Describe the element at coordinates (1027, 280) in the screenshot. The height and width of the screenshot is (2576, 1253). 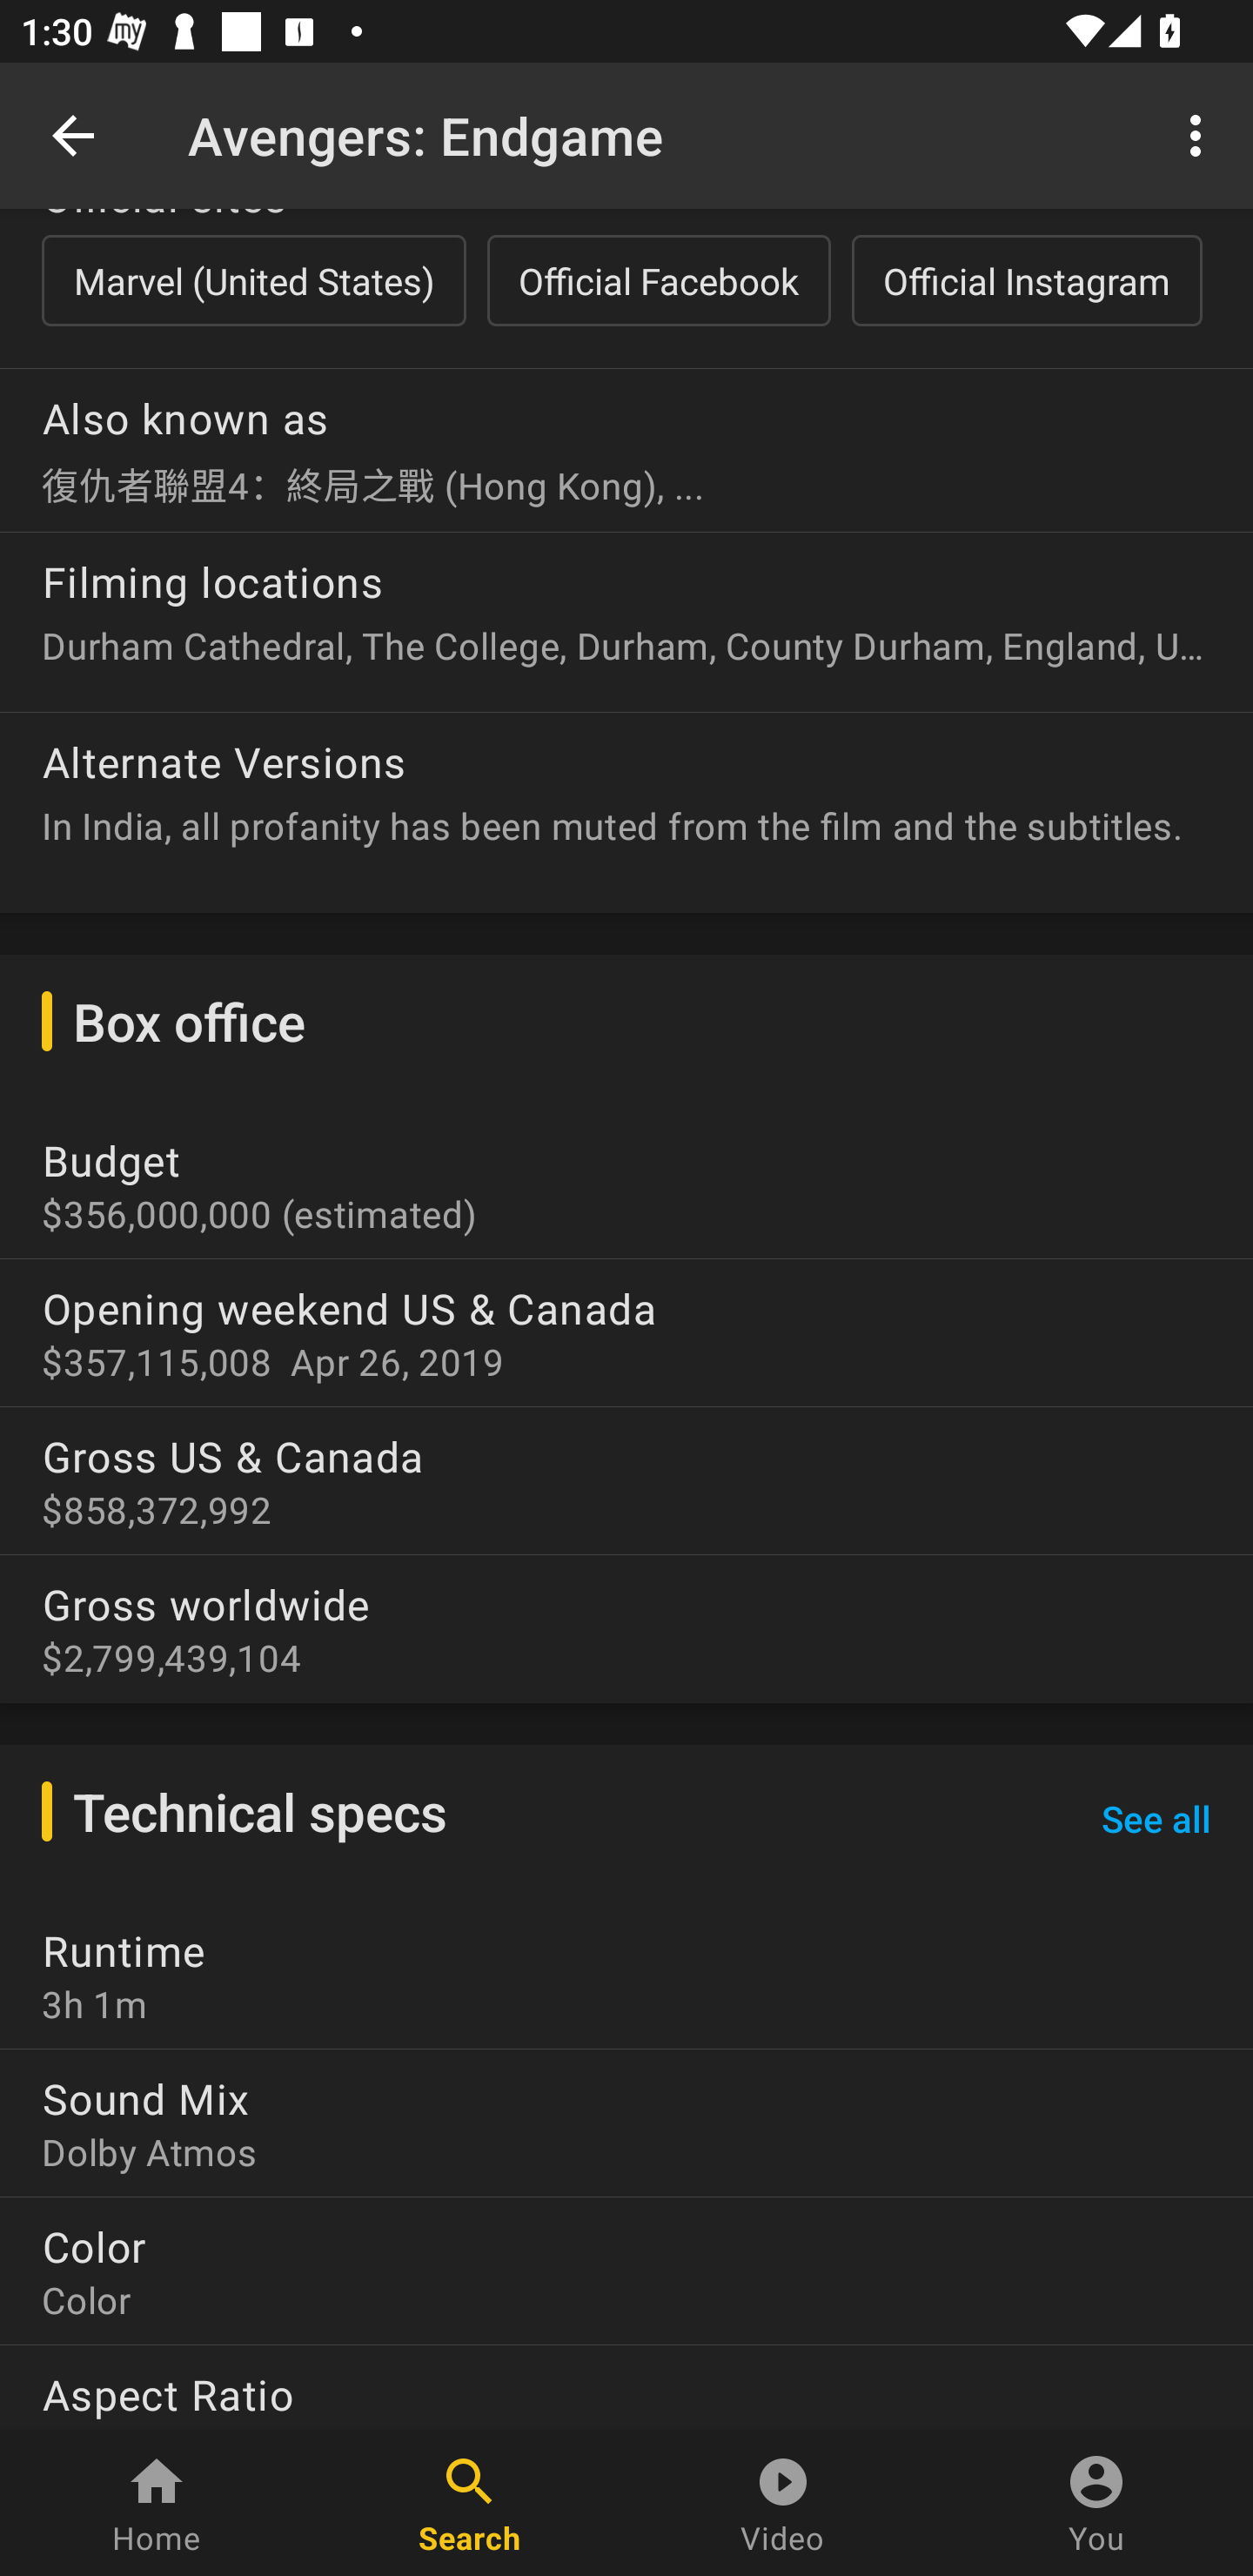
I see `Official Instagram` at that location.